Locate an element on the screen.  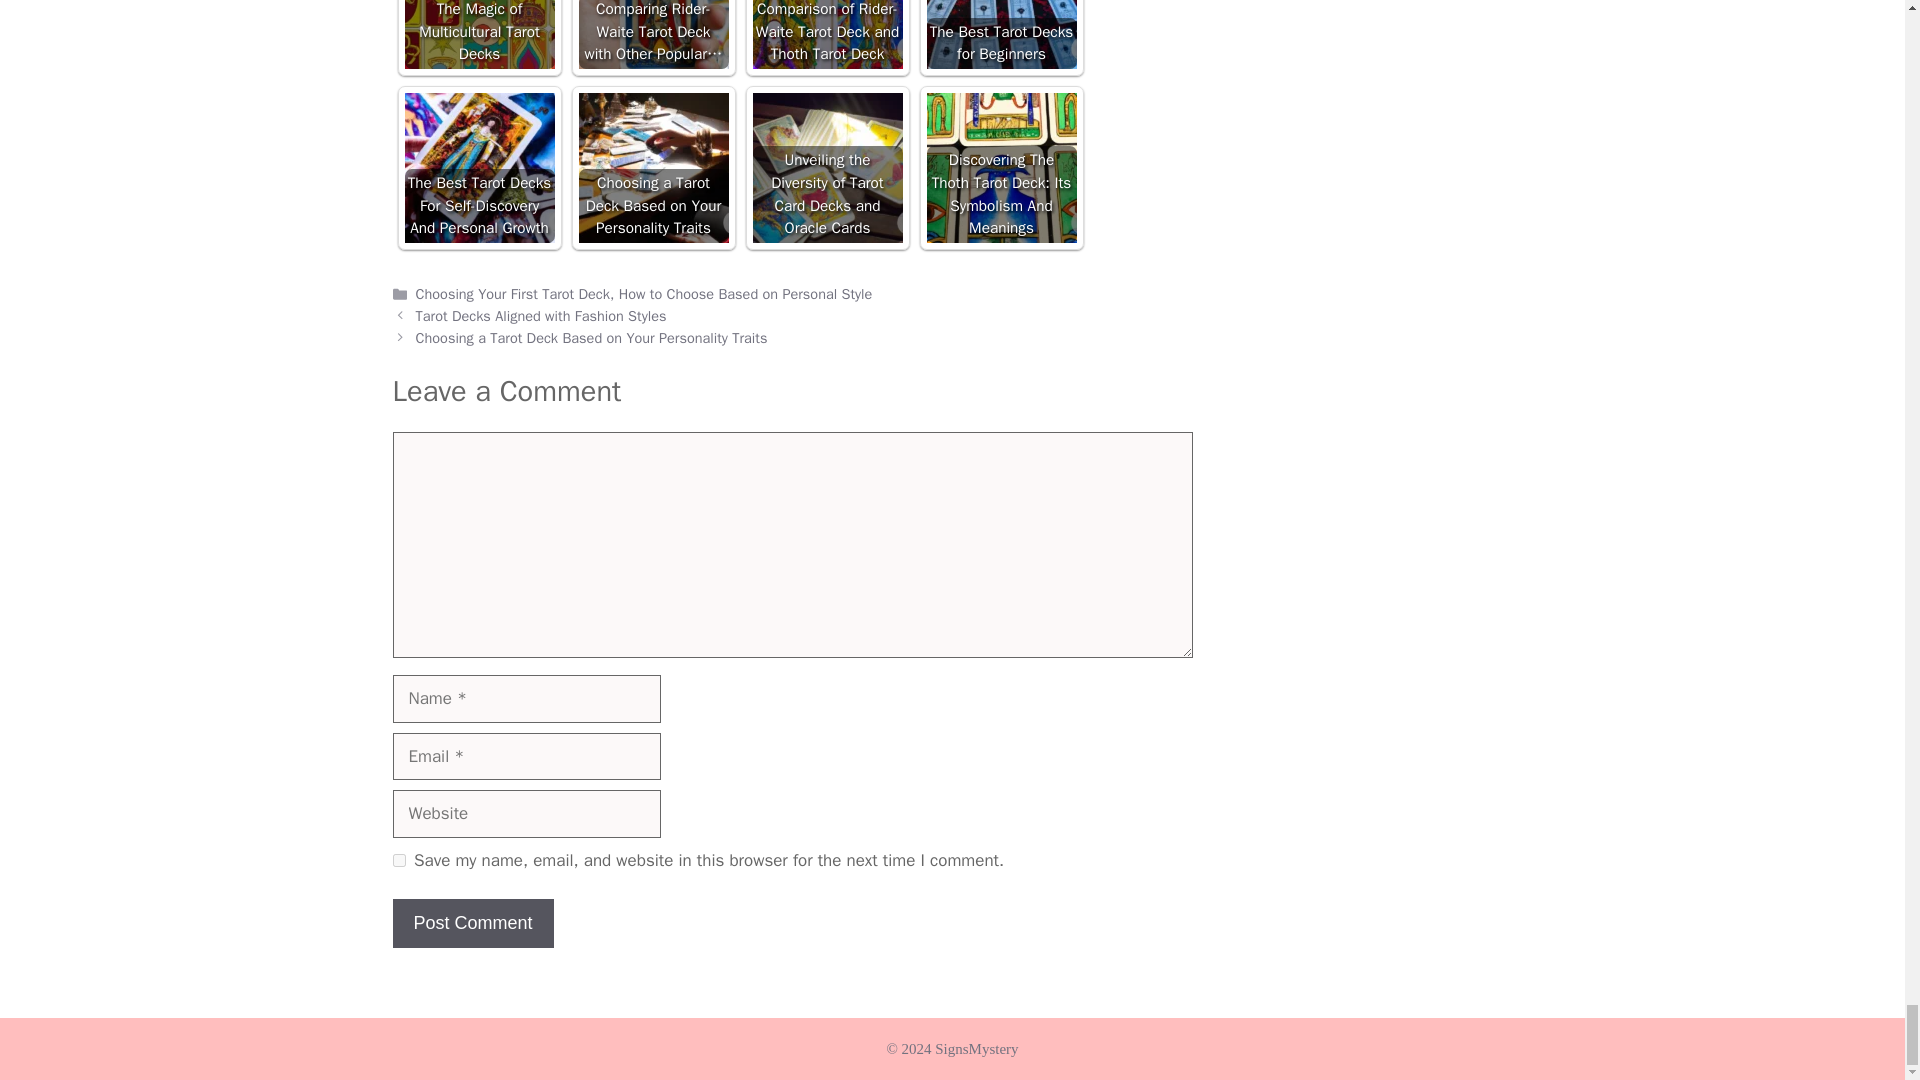
Post Comment is located at coordinates (472, 923).